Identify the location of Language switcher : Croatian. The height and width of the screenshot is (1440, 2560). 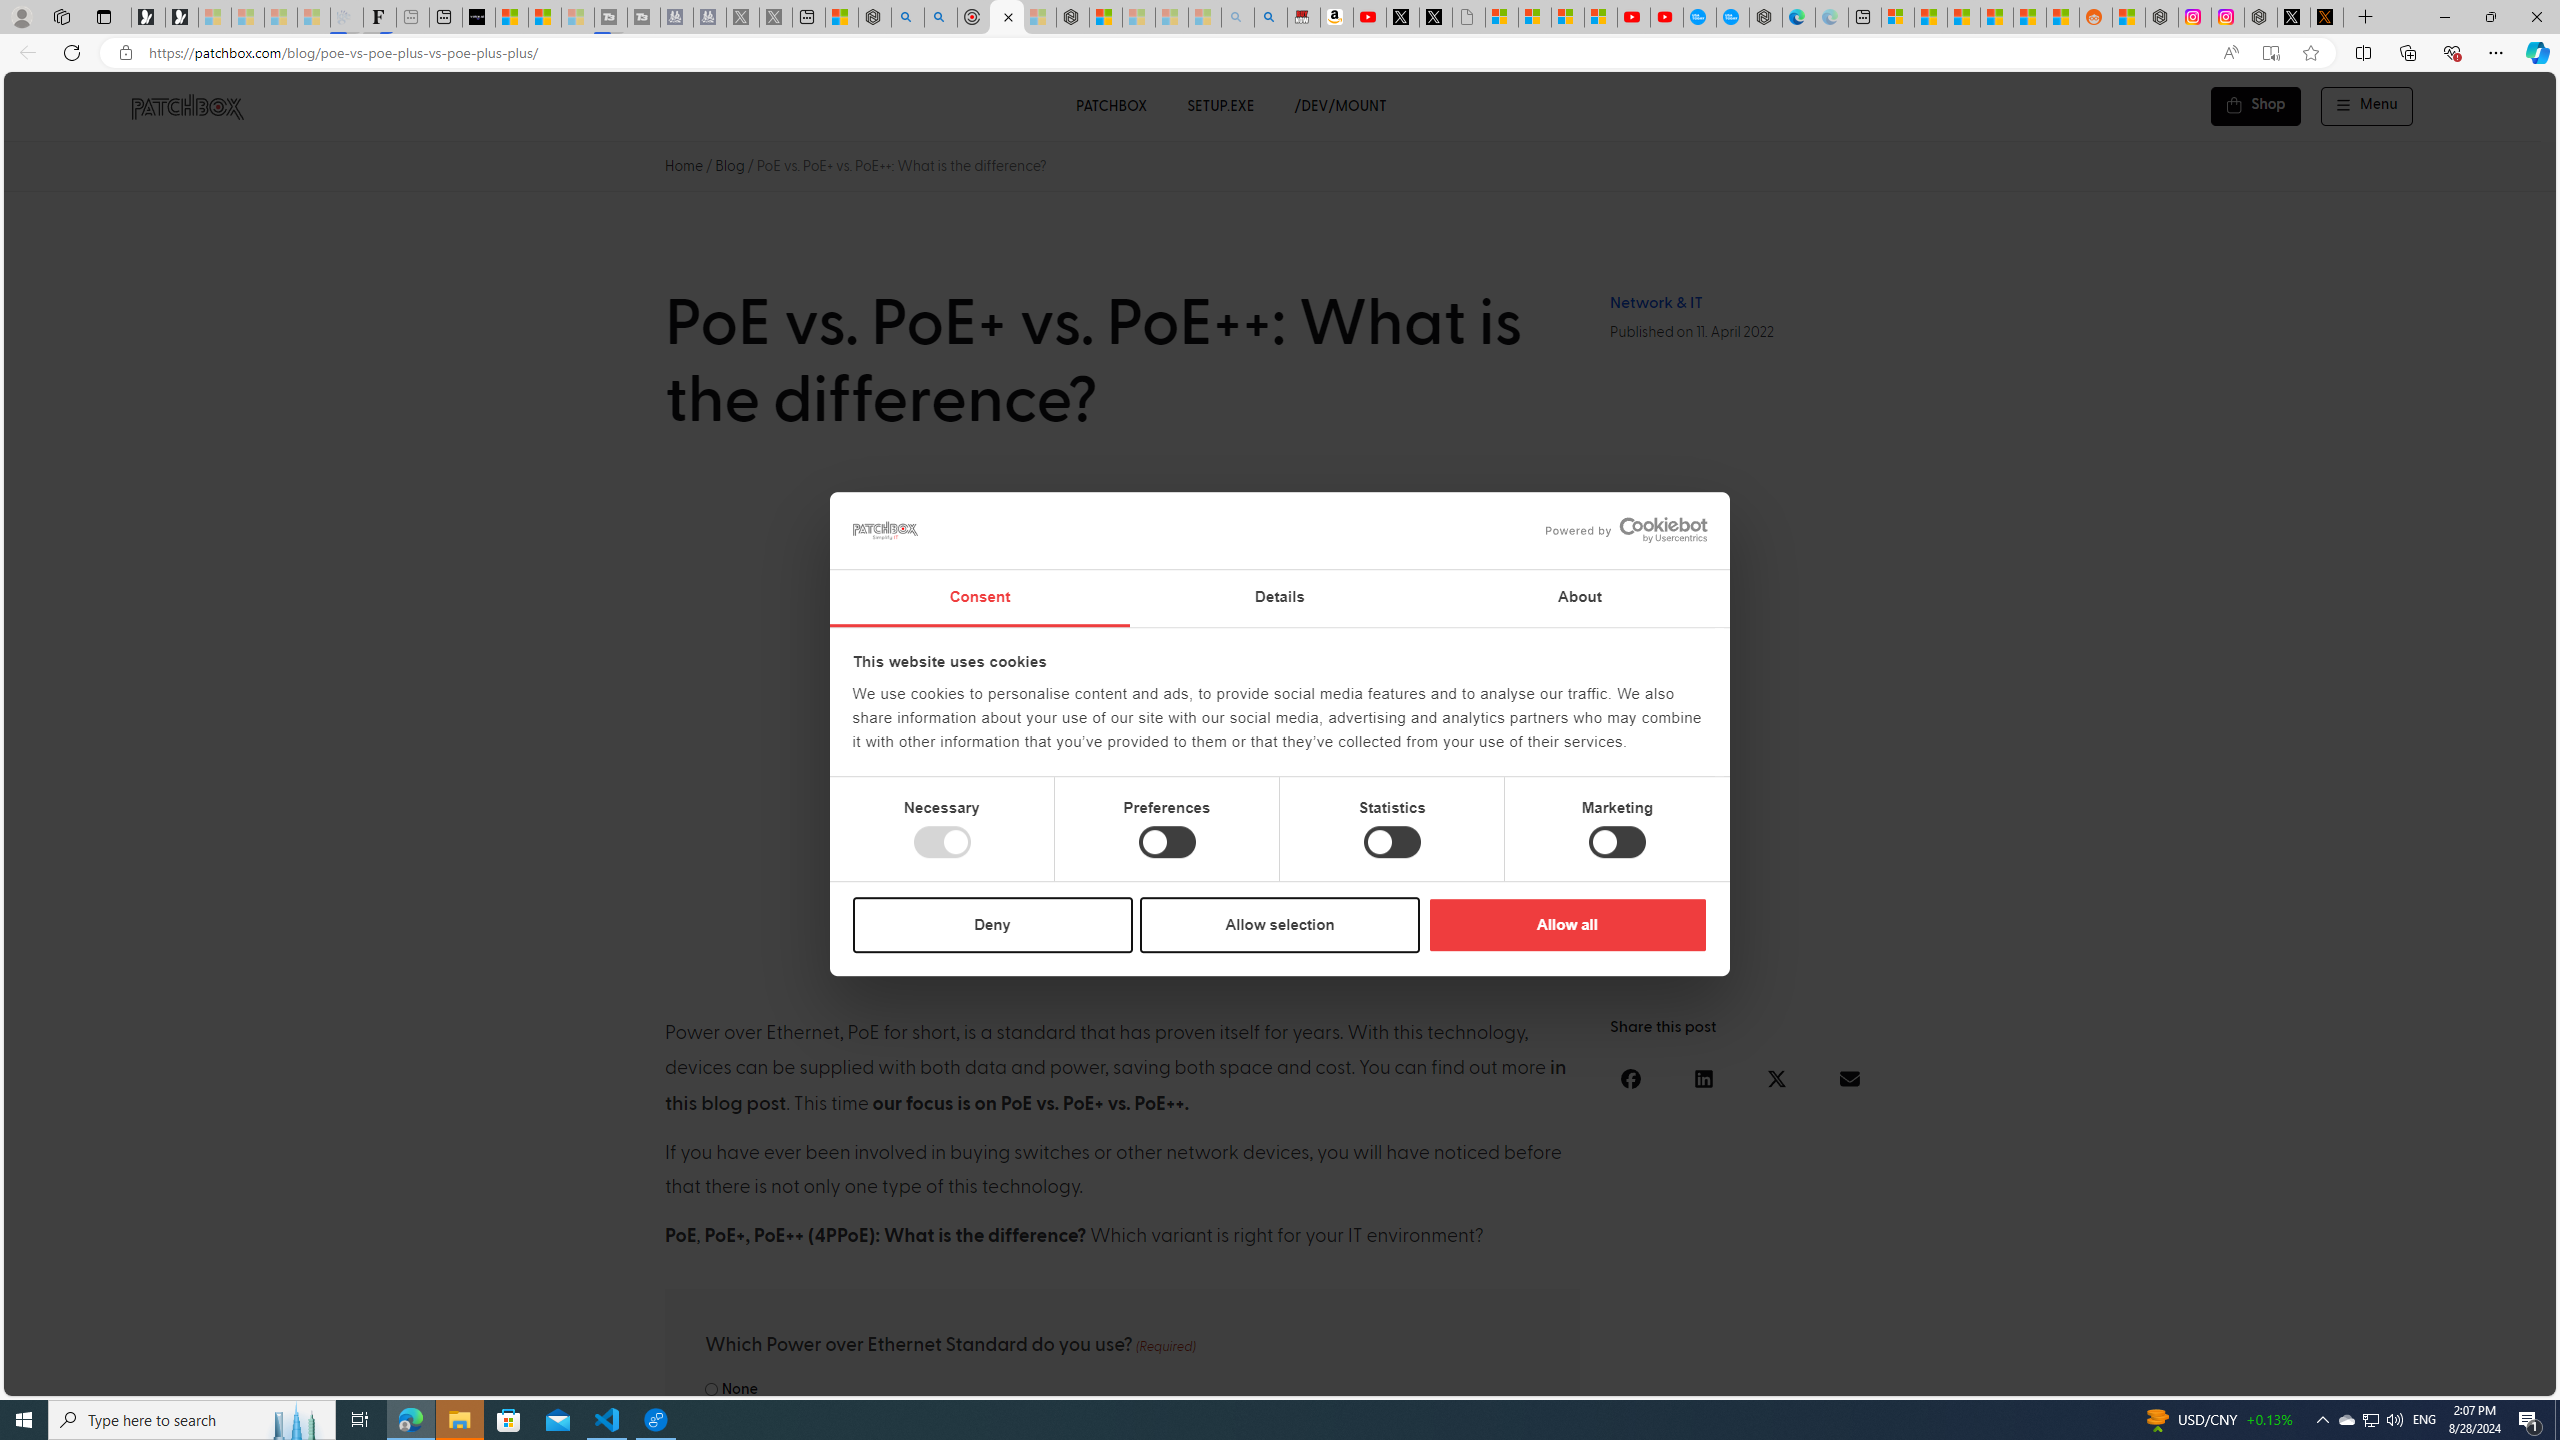
(2325, 1377).